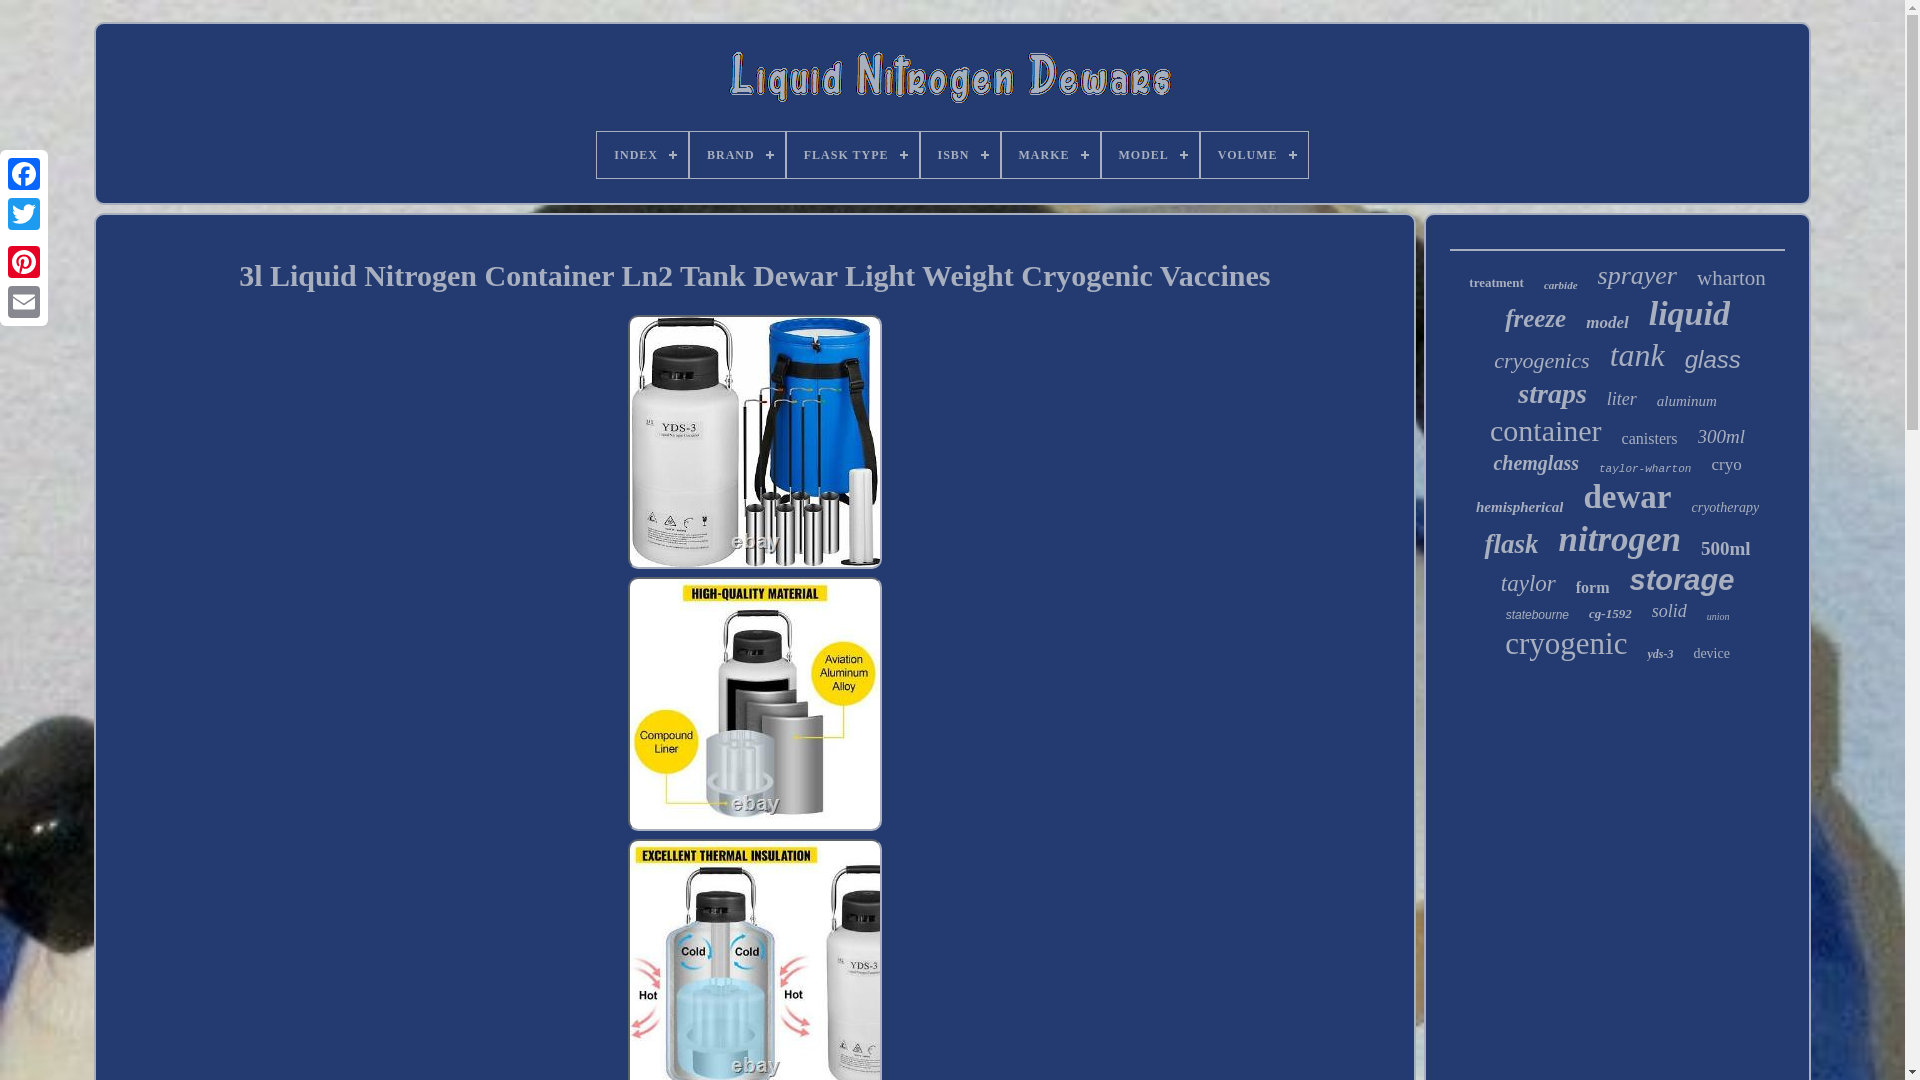 The image size is (1920, 1080). Describe the element at coordinates (737, 154) in the screenshot. I see `BRAND` at that location.